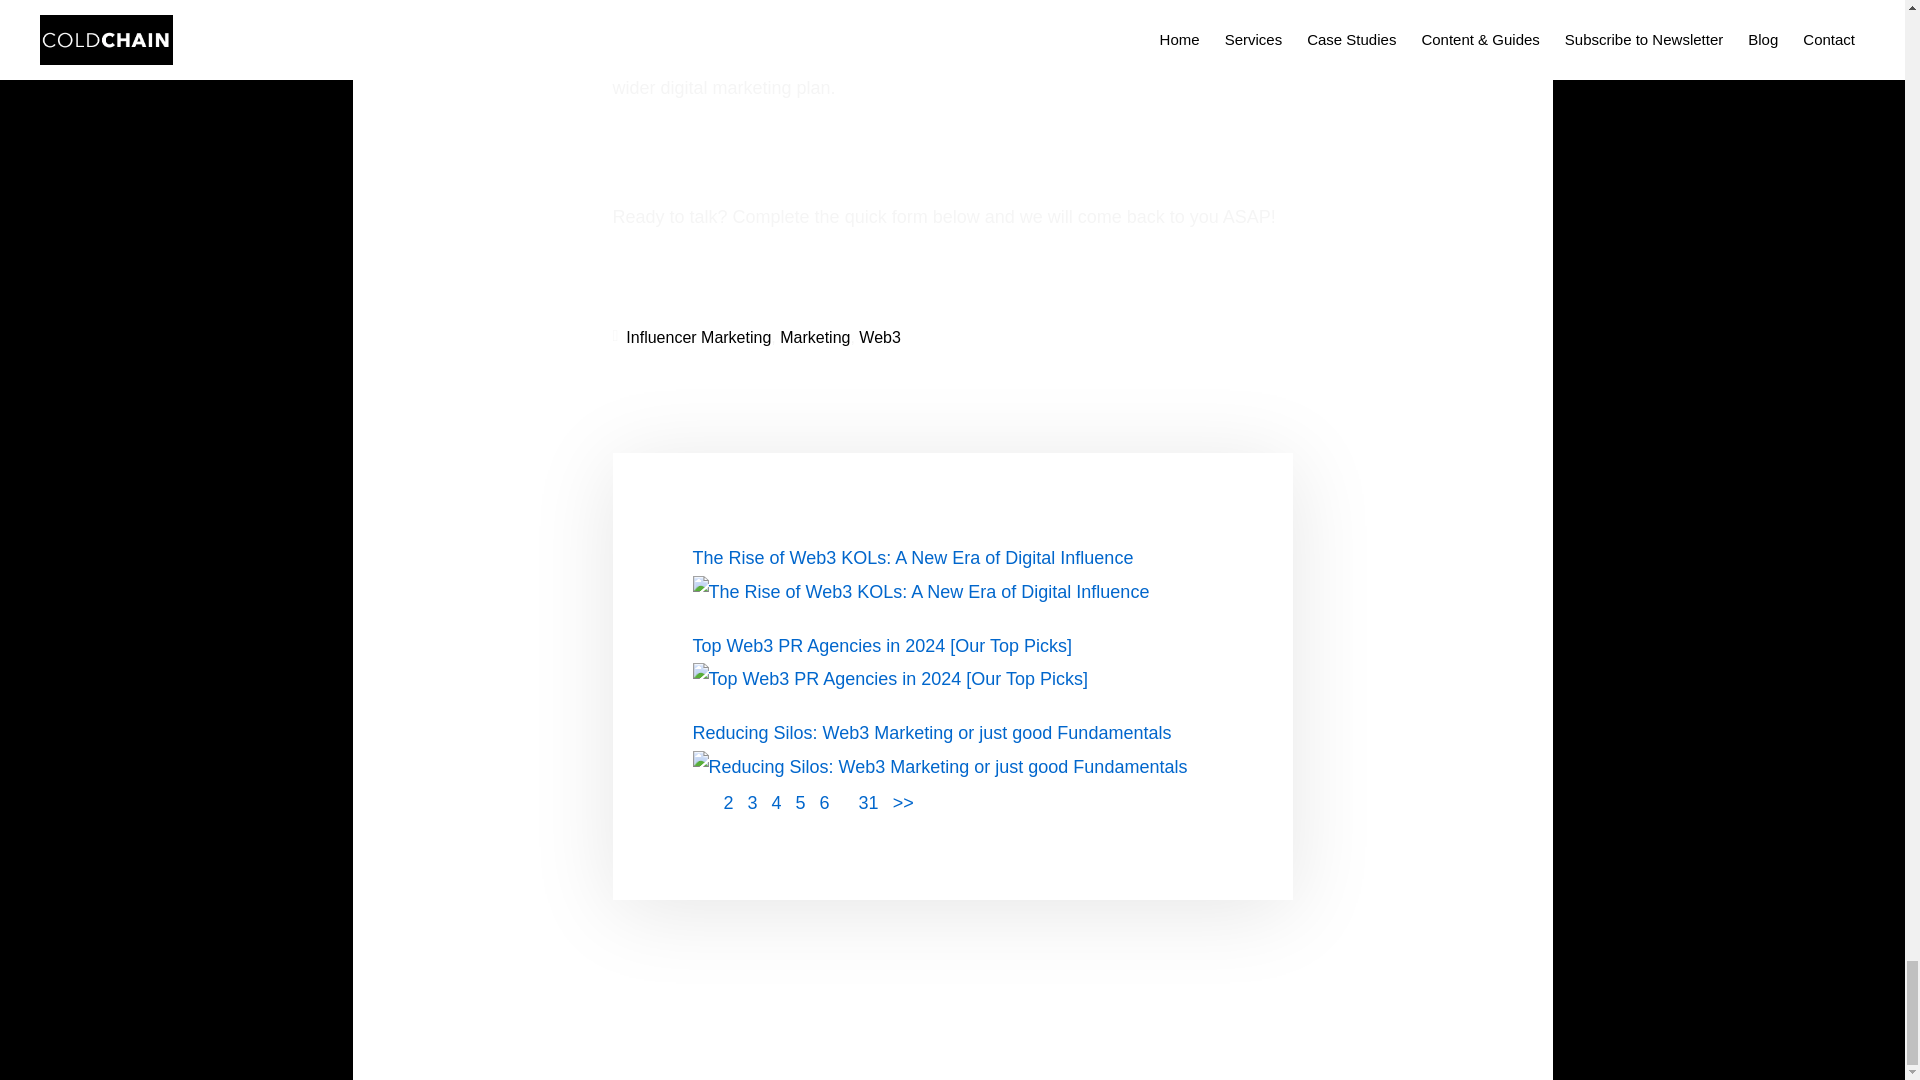 The image size is (1920, 1080). I want to click on Web3, so click(879, 337).